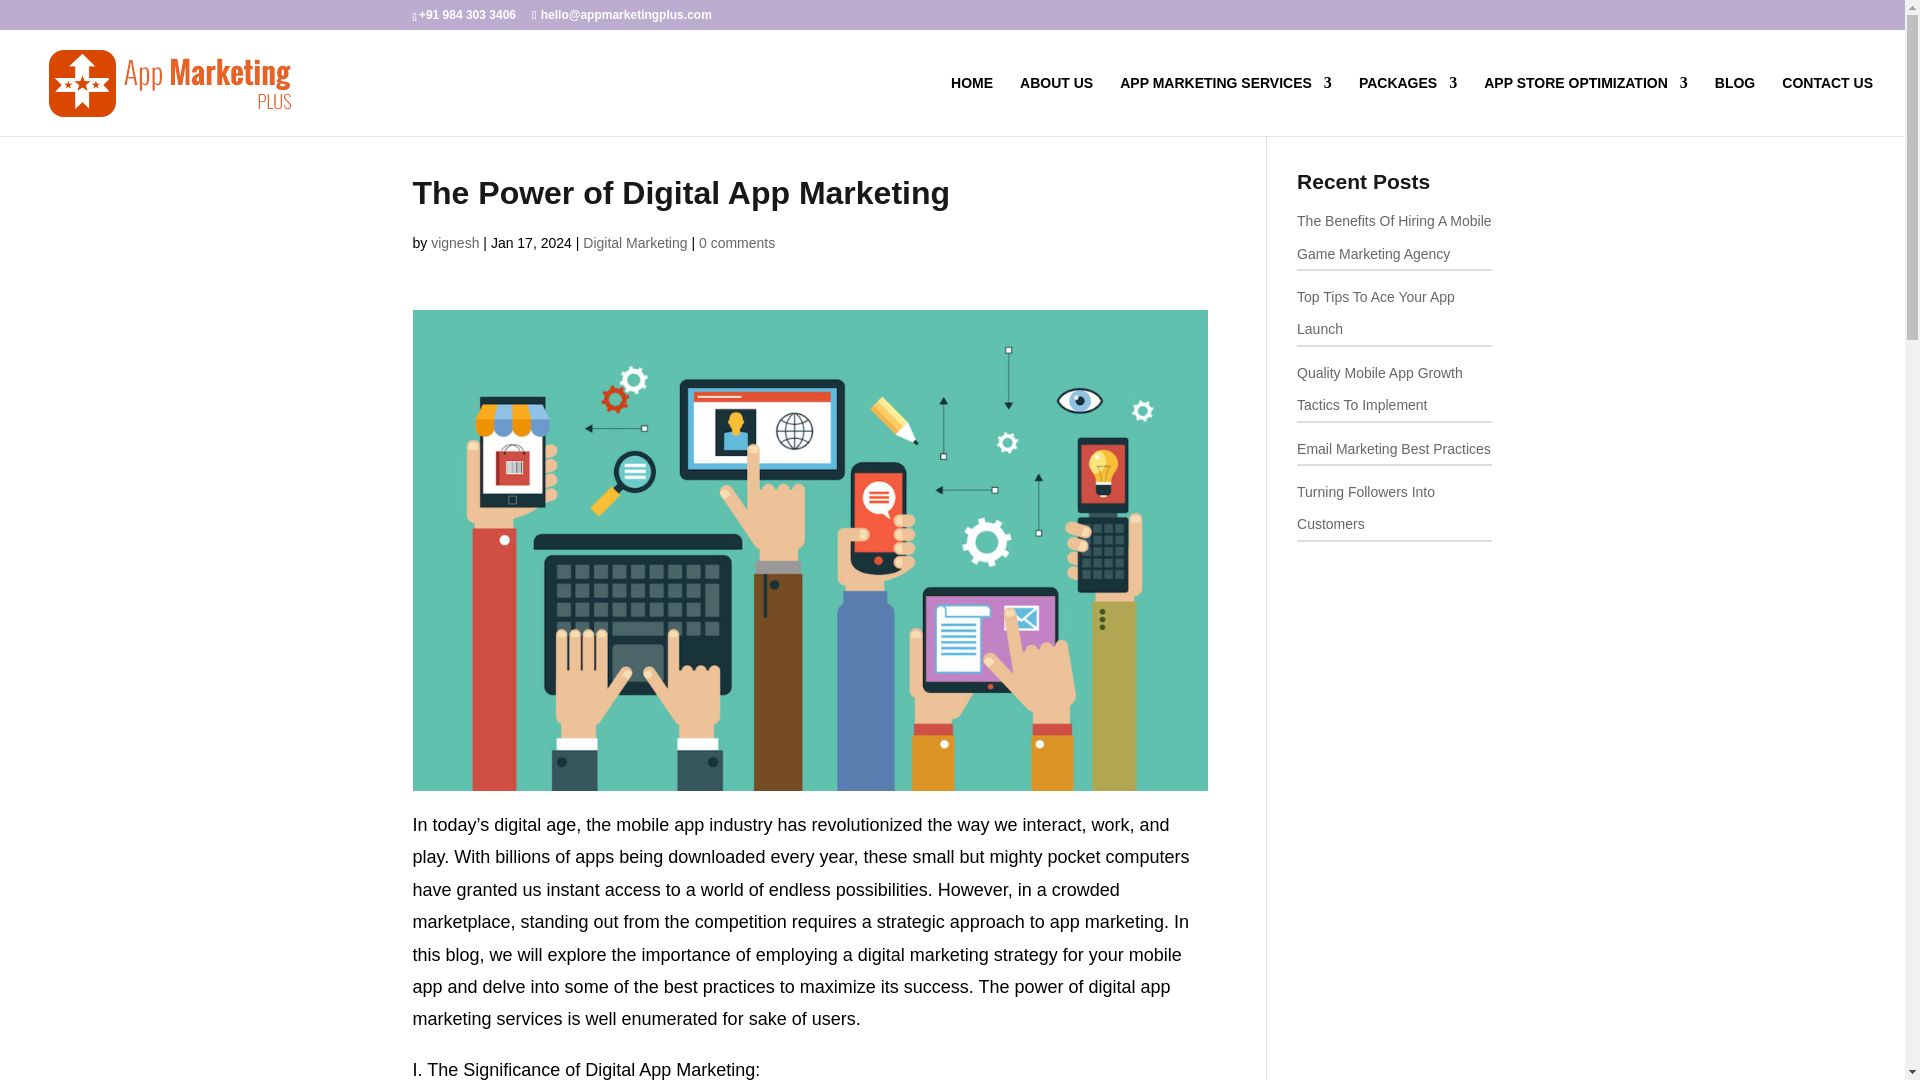 This screenshot has height=1080, width=1920. I want to click on APP MARKETING SERVICES, so click(1226, 106).